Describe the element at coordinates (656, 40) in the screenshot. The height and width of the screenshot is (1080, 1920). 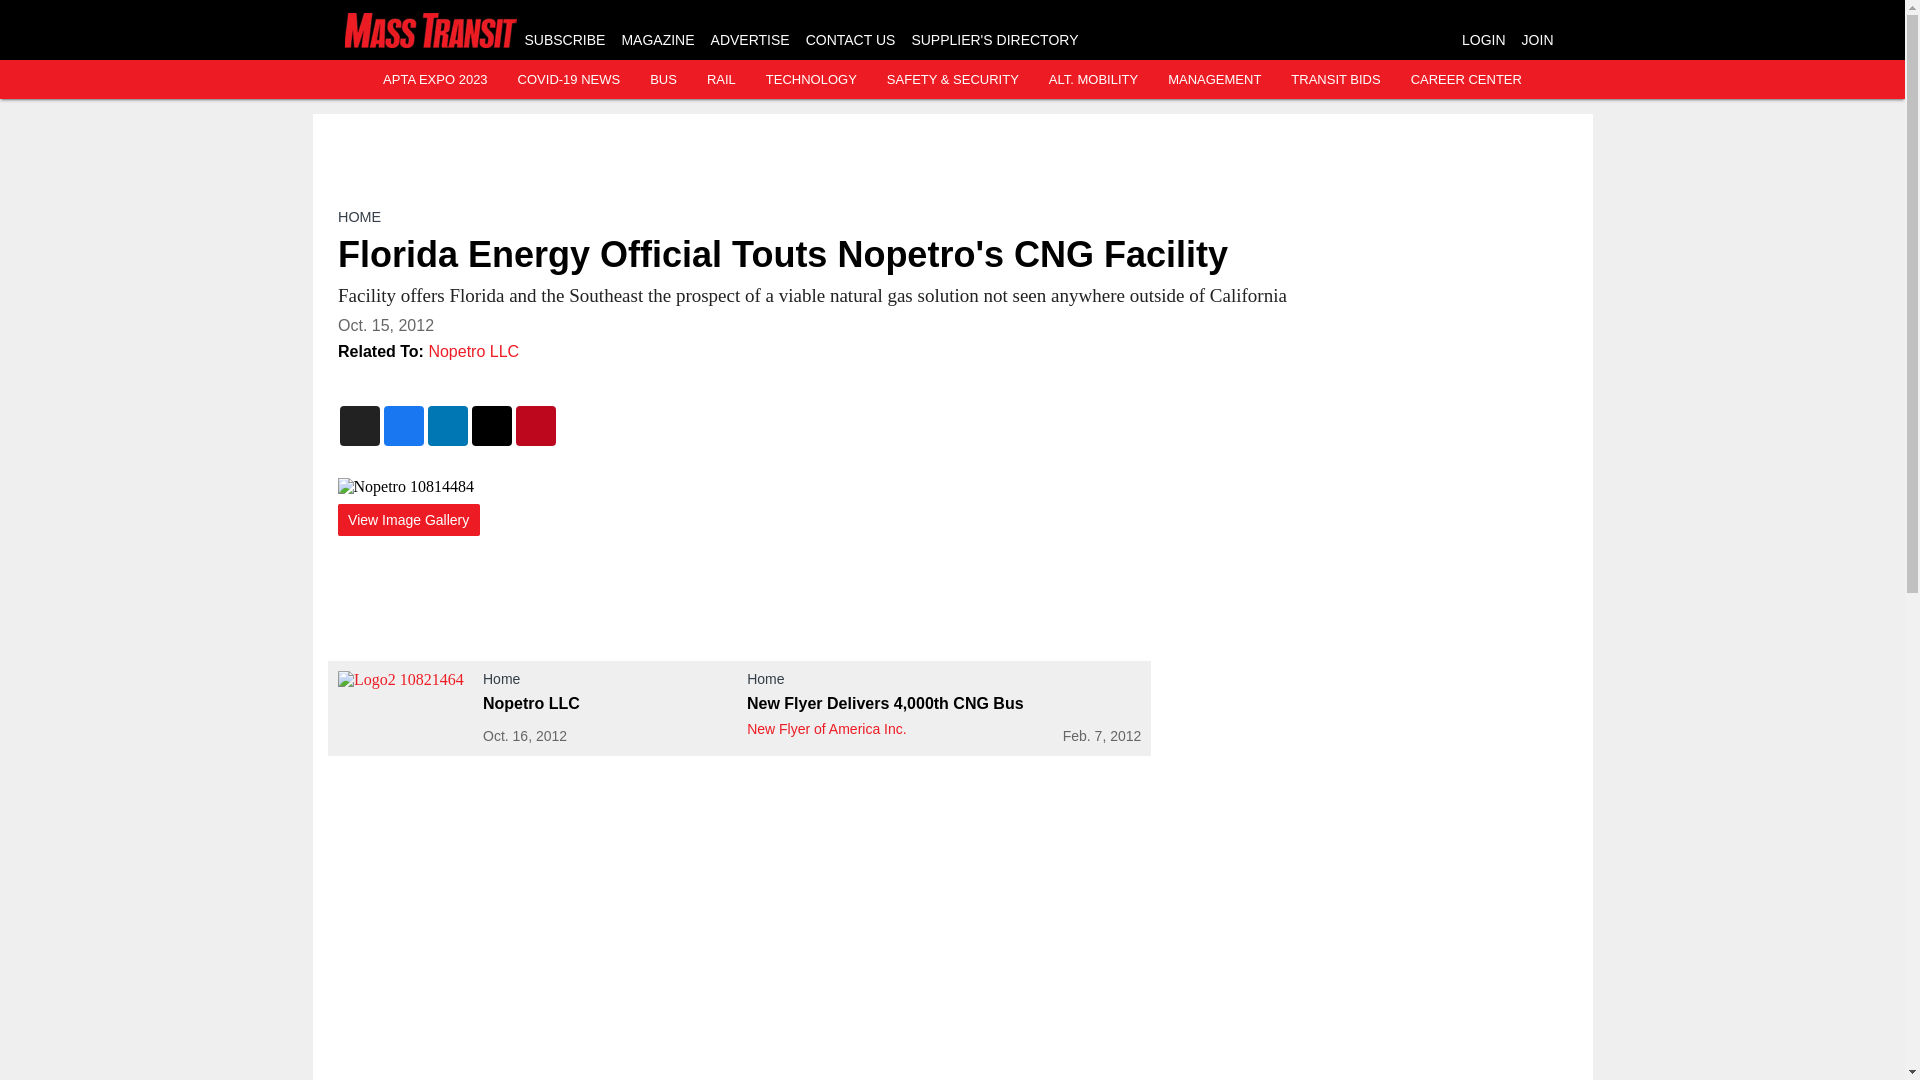
I see `MAGAZINE` at that location.